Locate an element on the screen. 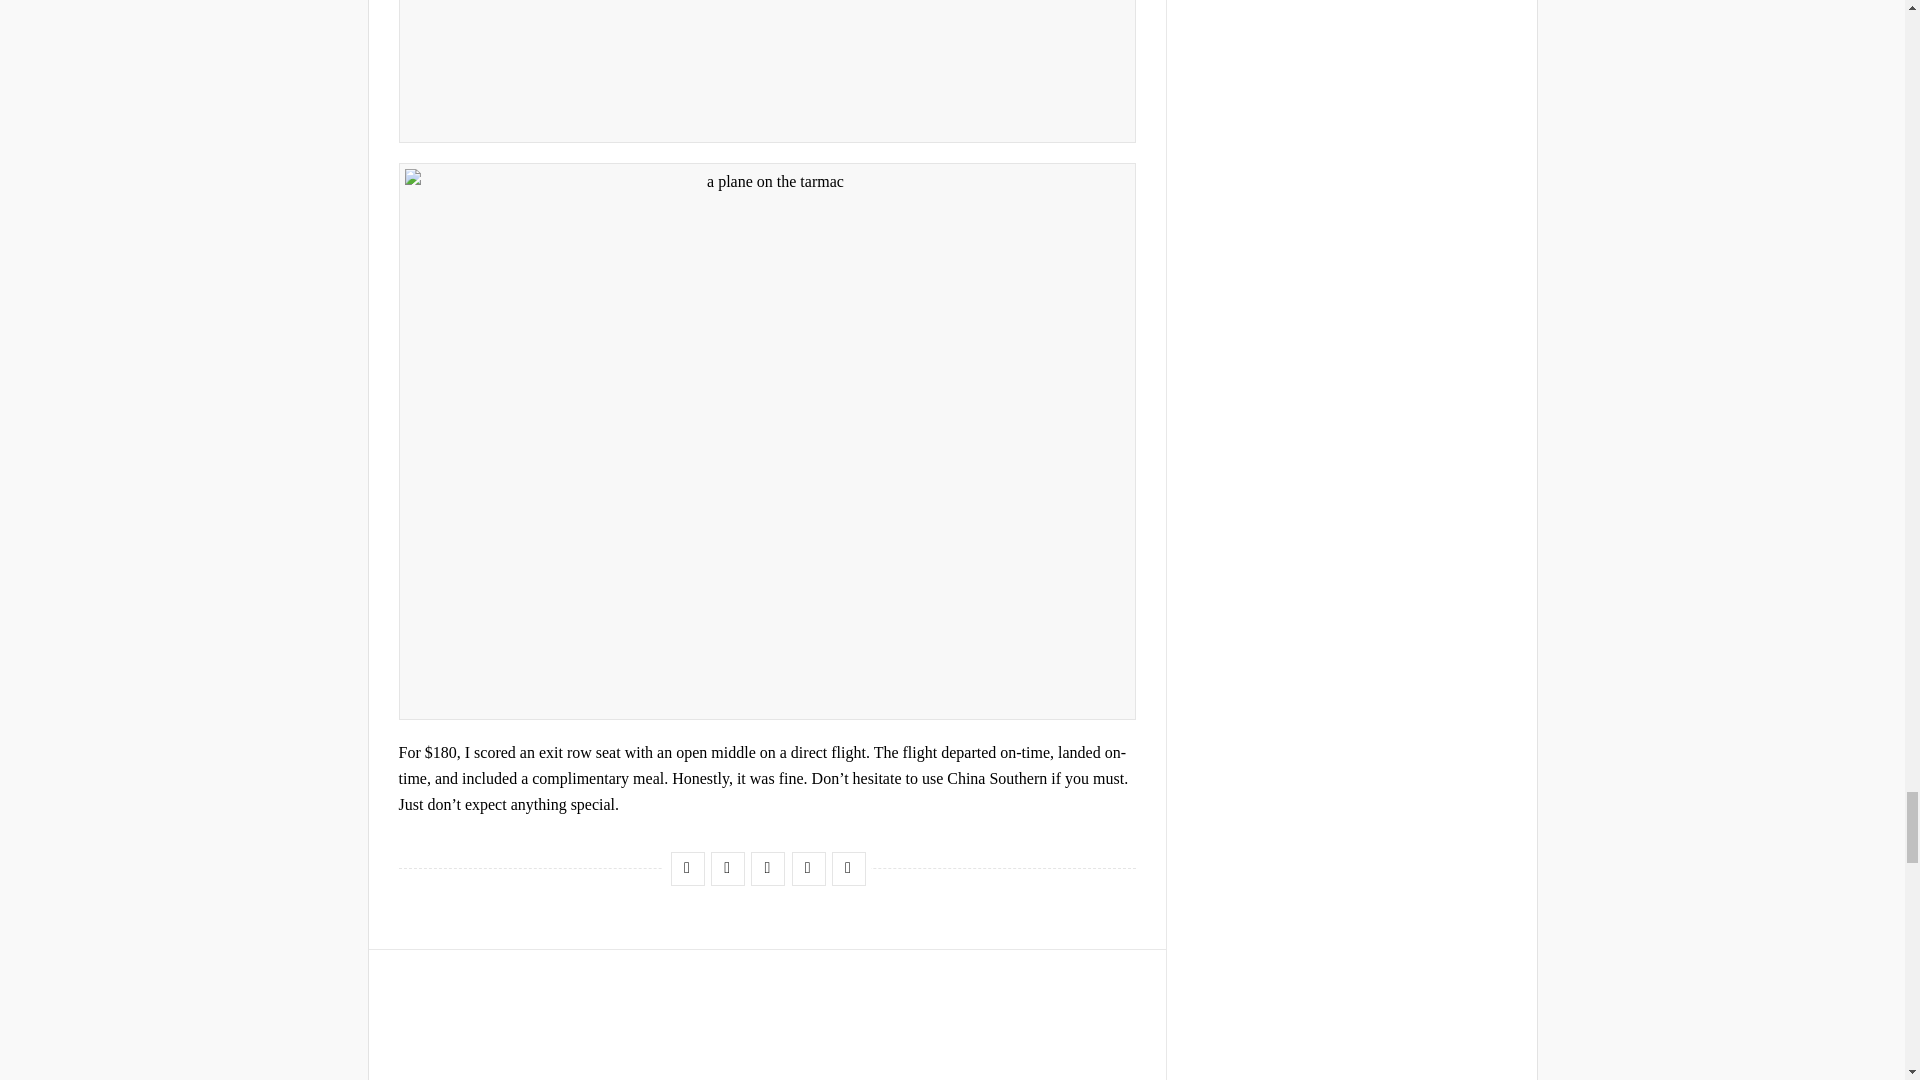  Share on Facebook is located at coordinates (686, 868).